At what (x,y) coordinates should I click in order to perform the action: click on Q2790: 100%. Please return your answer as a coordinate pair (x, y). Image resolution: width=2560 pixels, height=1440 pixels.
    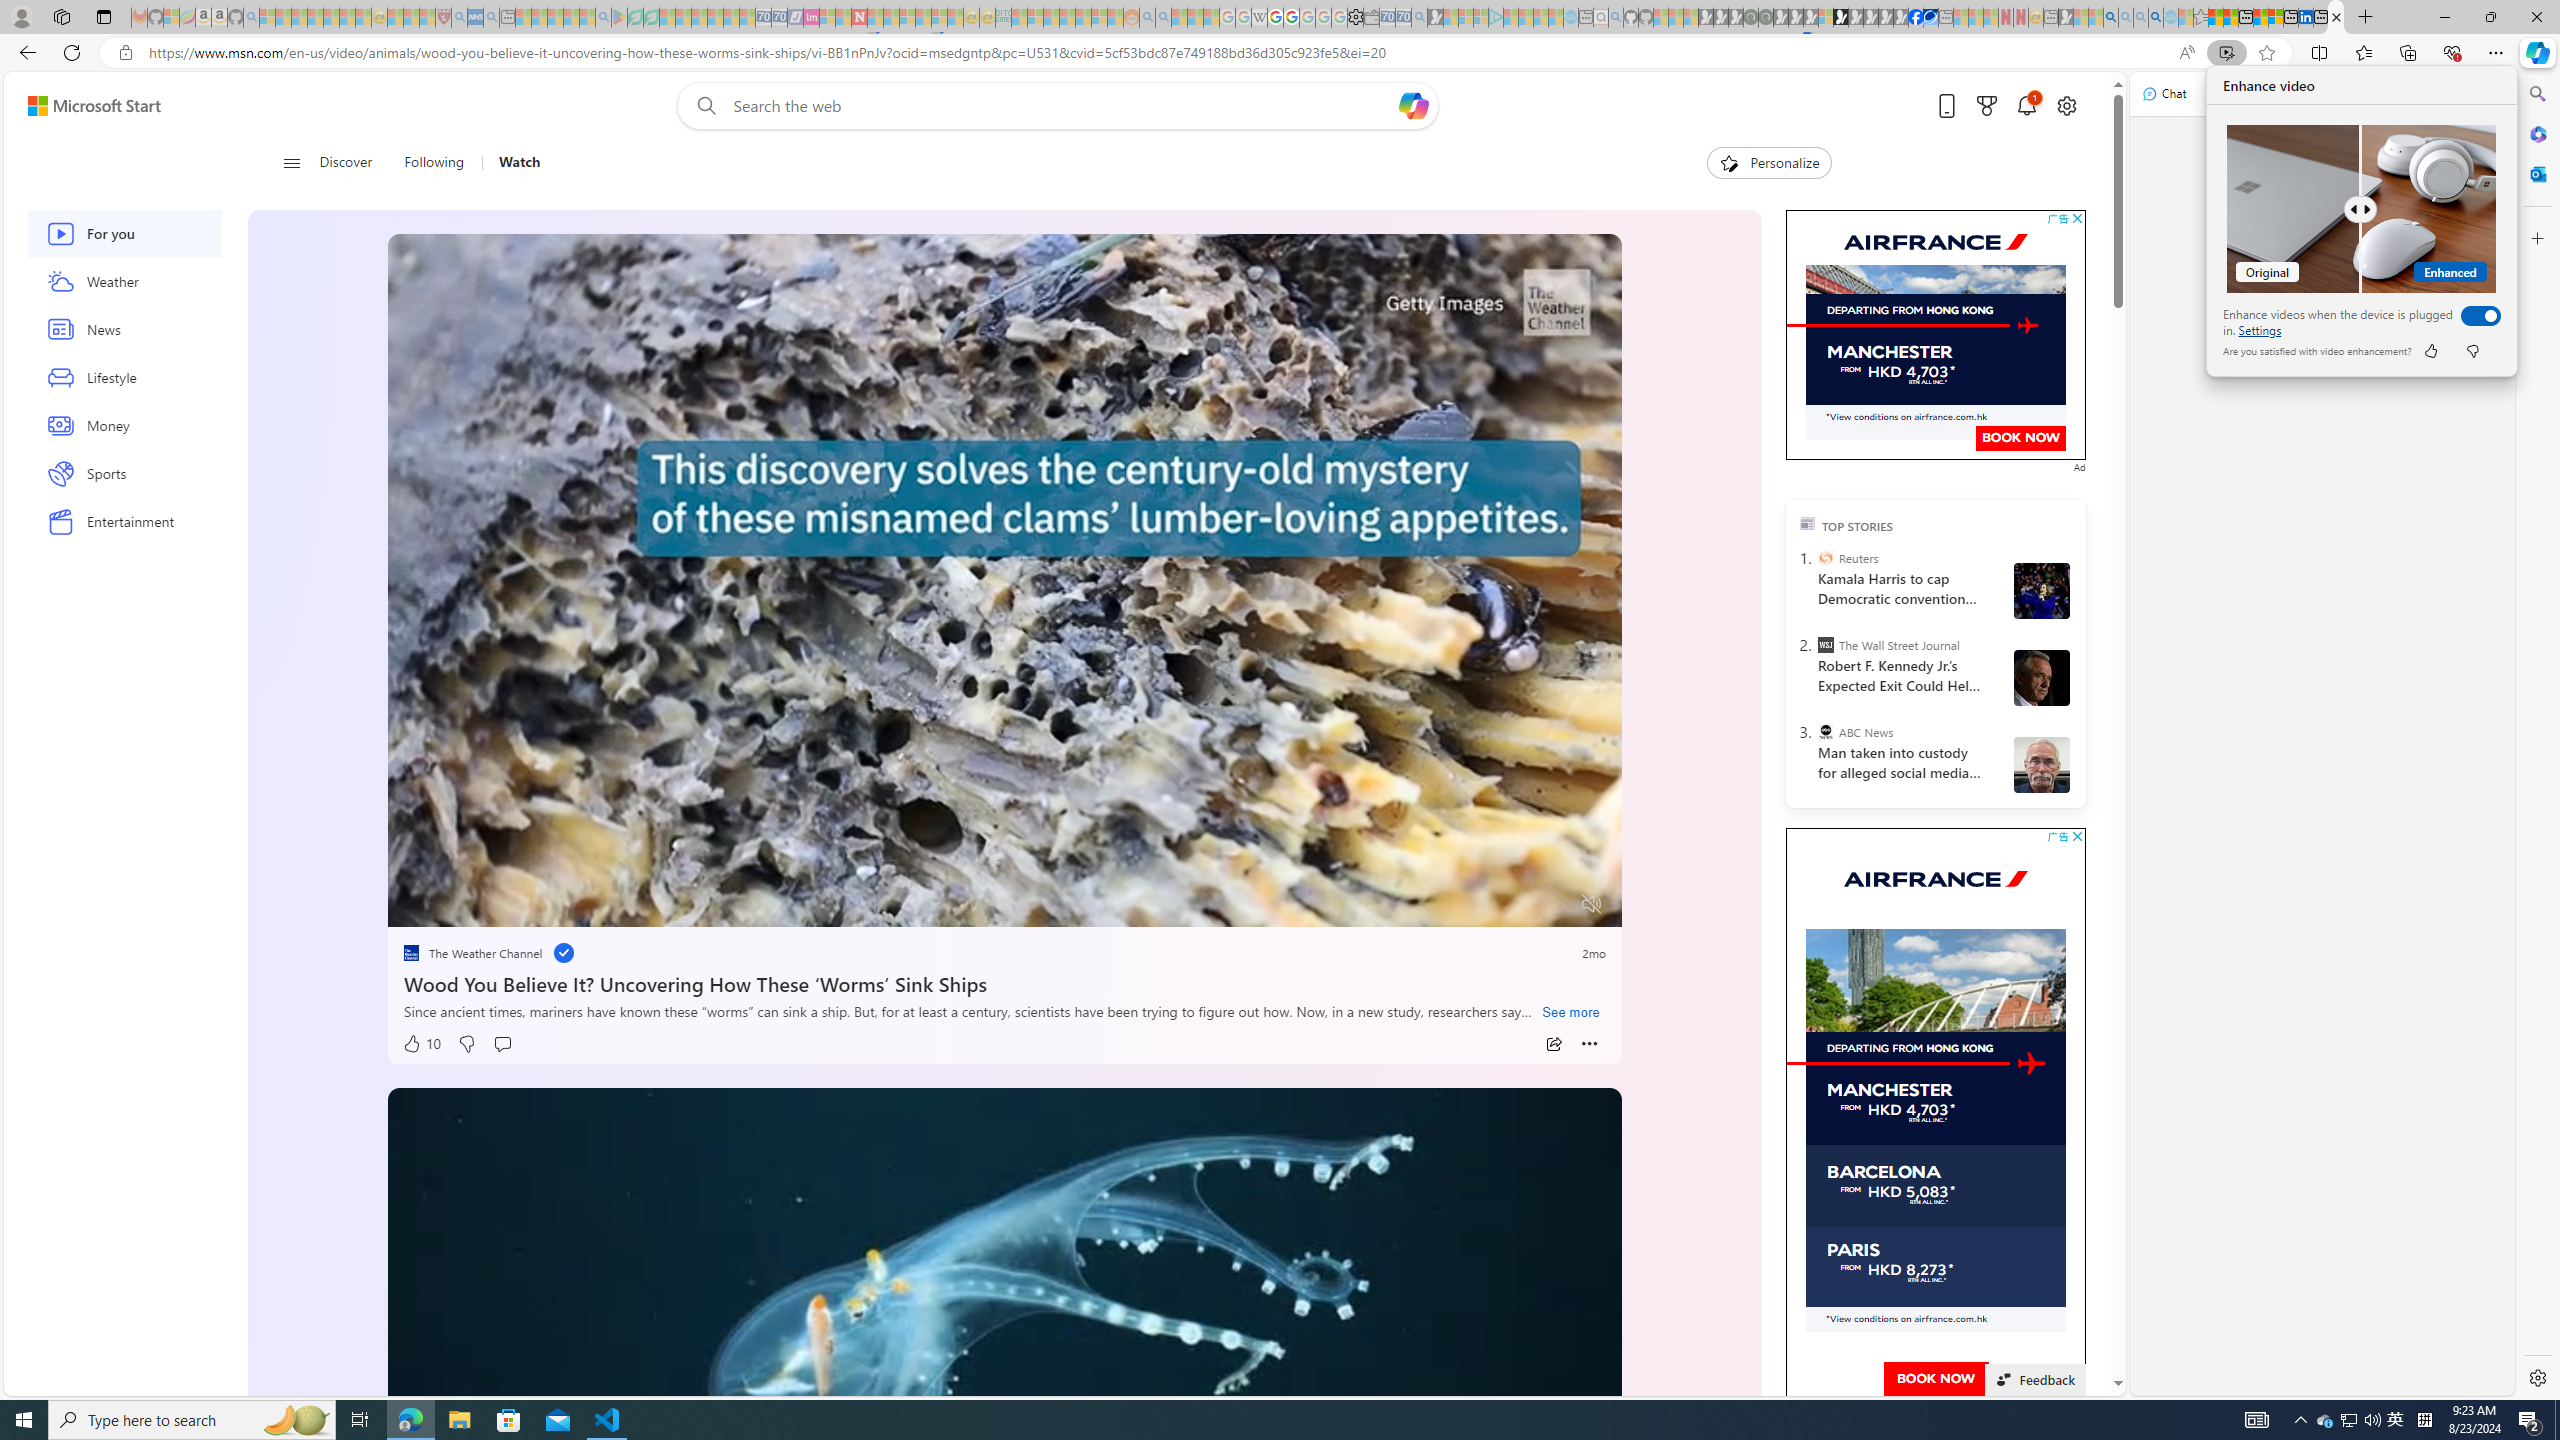
    Looking at the image, I should click on (2372, 1420).